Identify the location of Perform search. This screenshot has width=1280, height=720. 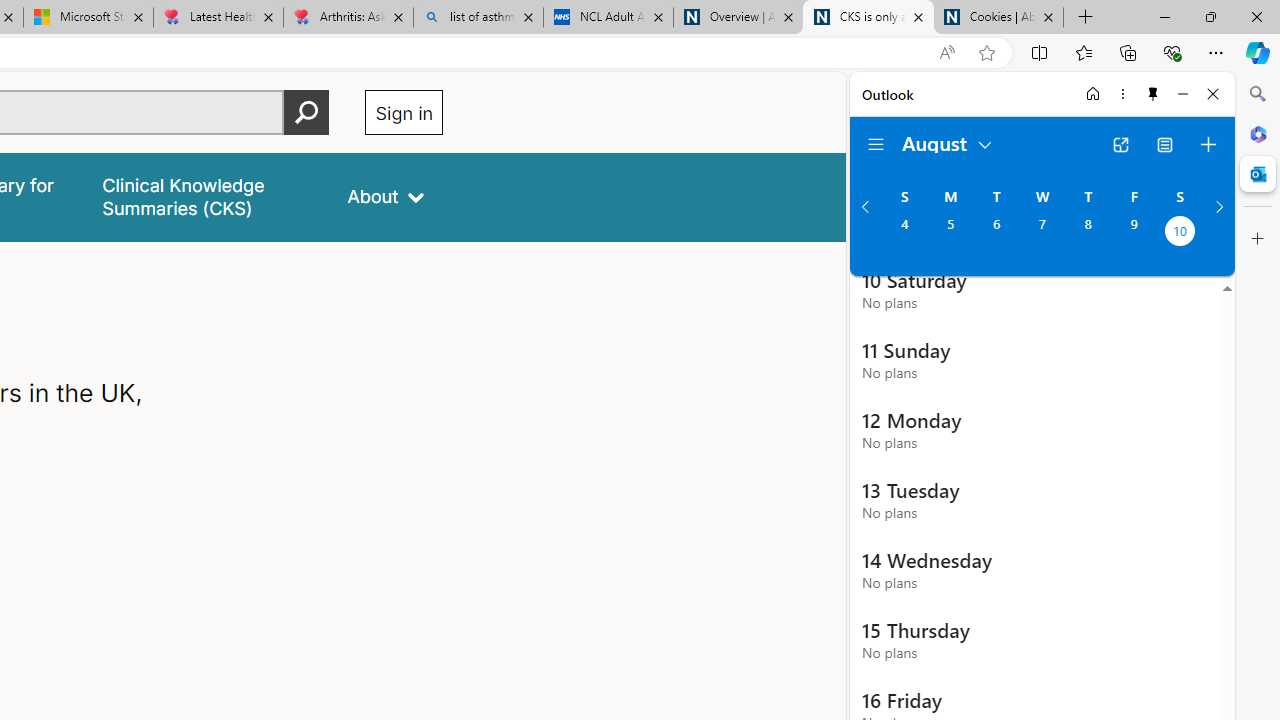
(307, 112).